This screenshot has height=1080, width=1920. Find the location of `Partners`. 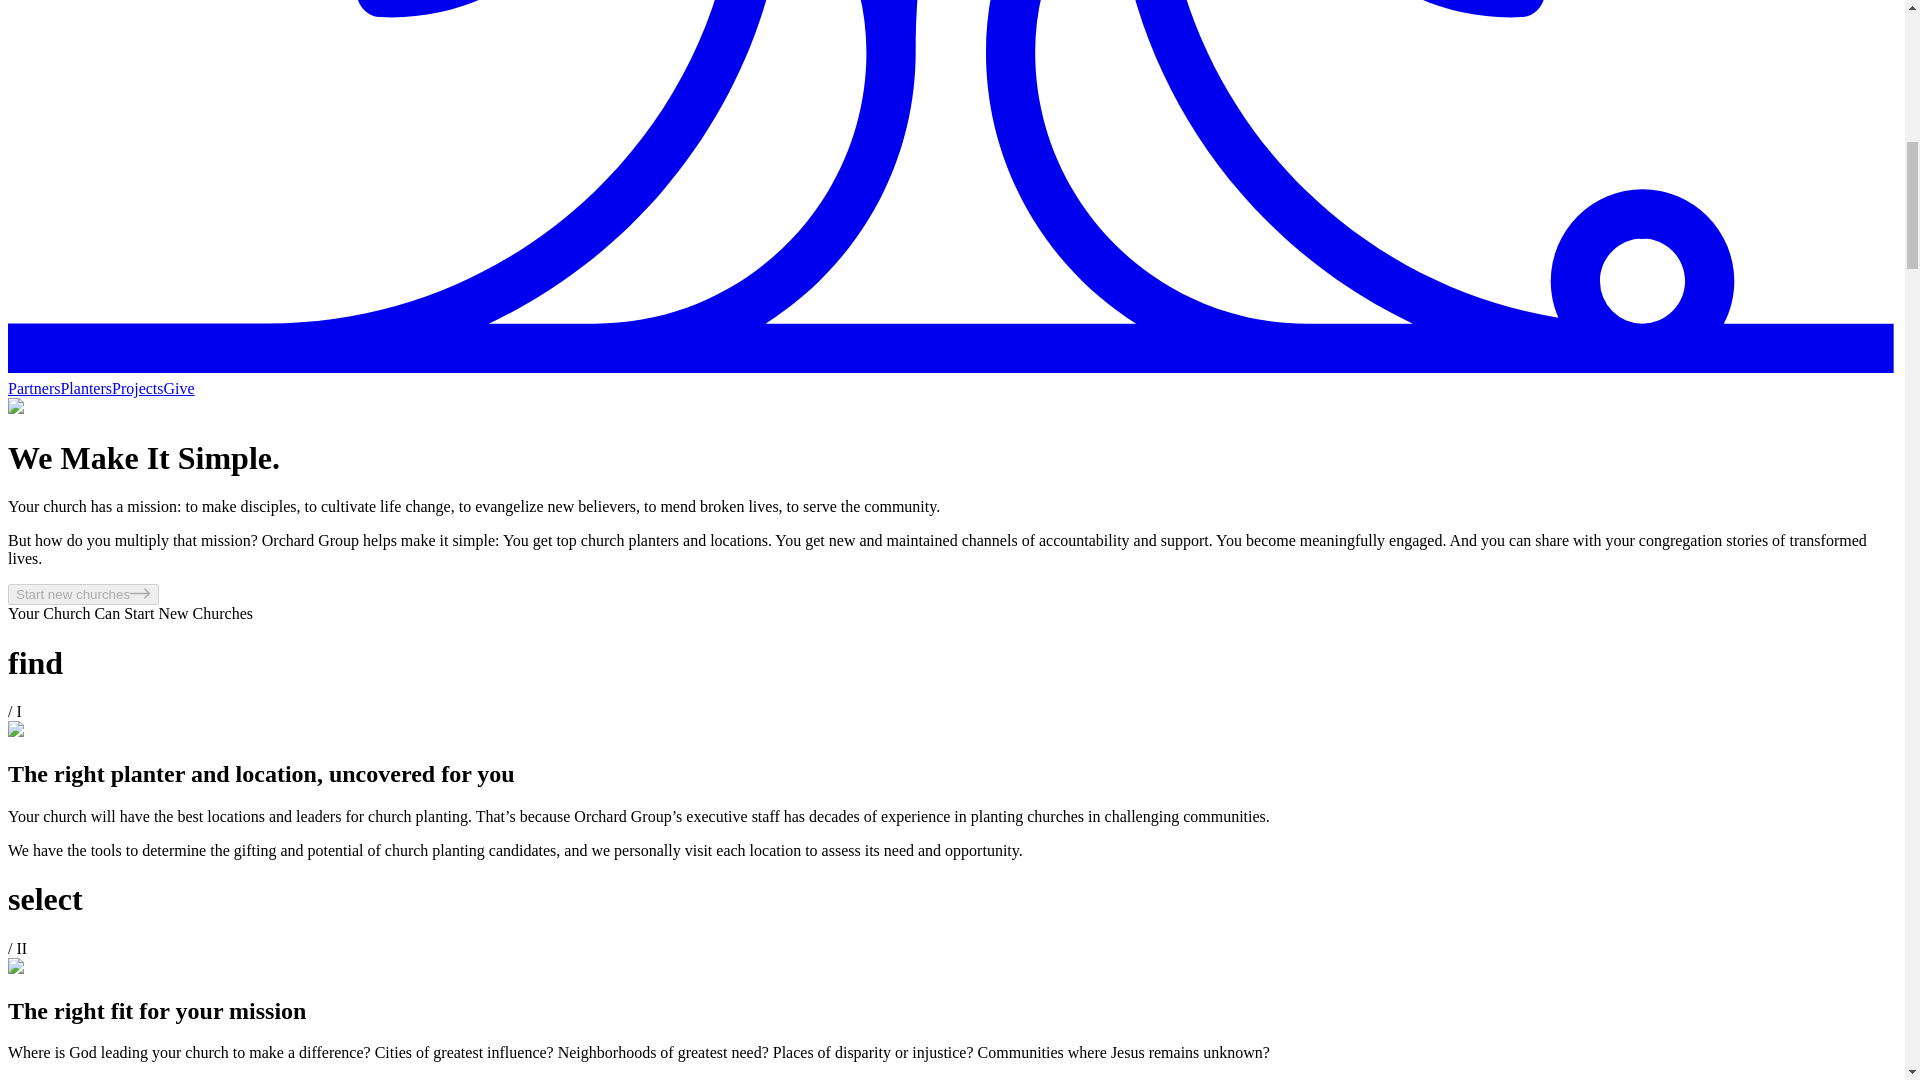

Partners is located at coordinates (33, 388).